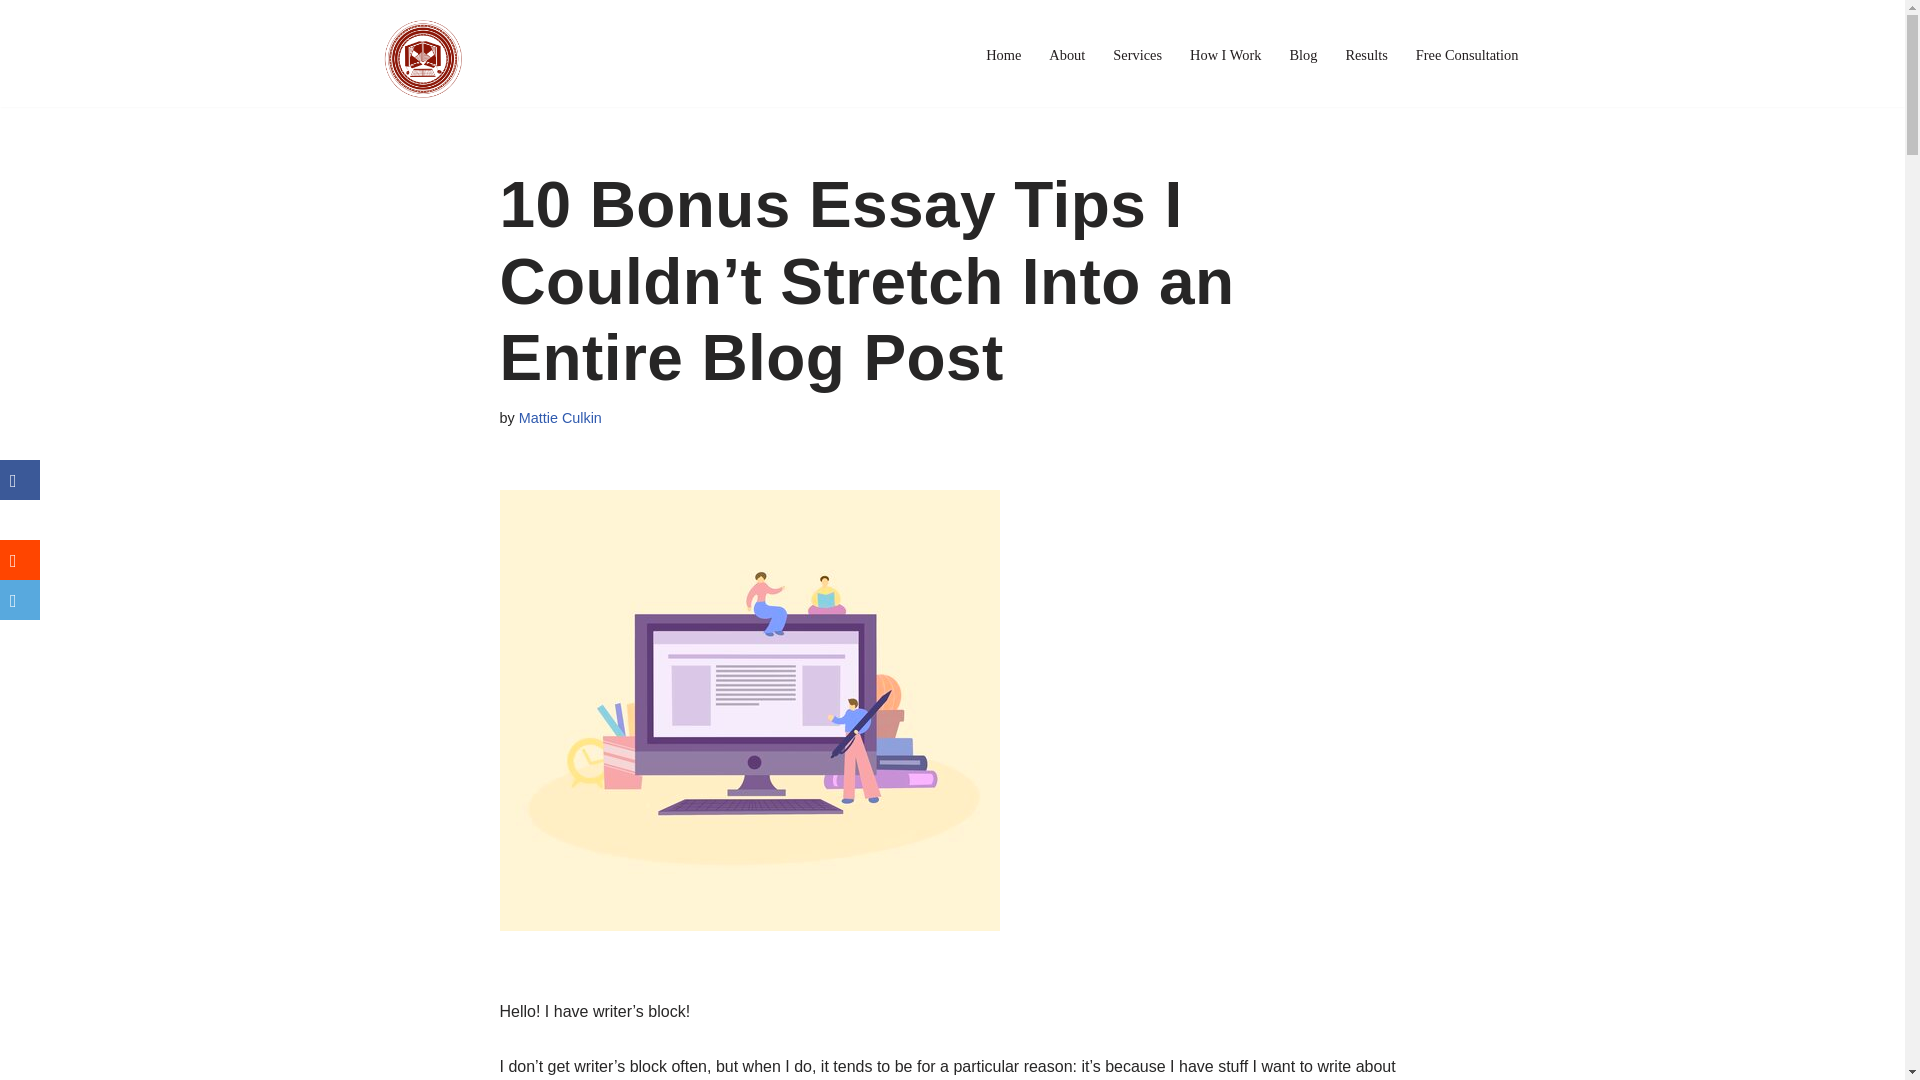 The width and height of the screenshot is (1920, 1080). Describe the element at coordinates (1137, 55) in the screenshot. I see `Services` at that location.